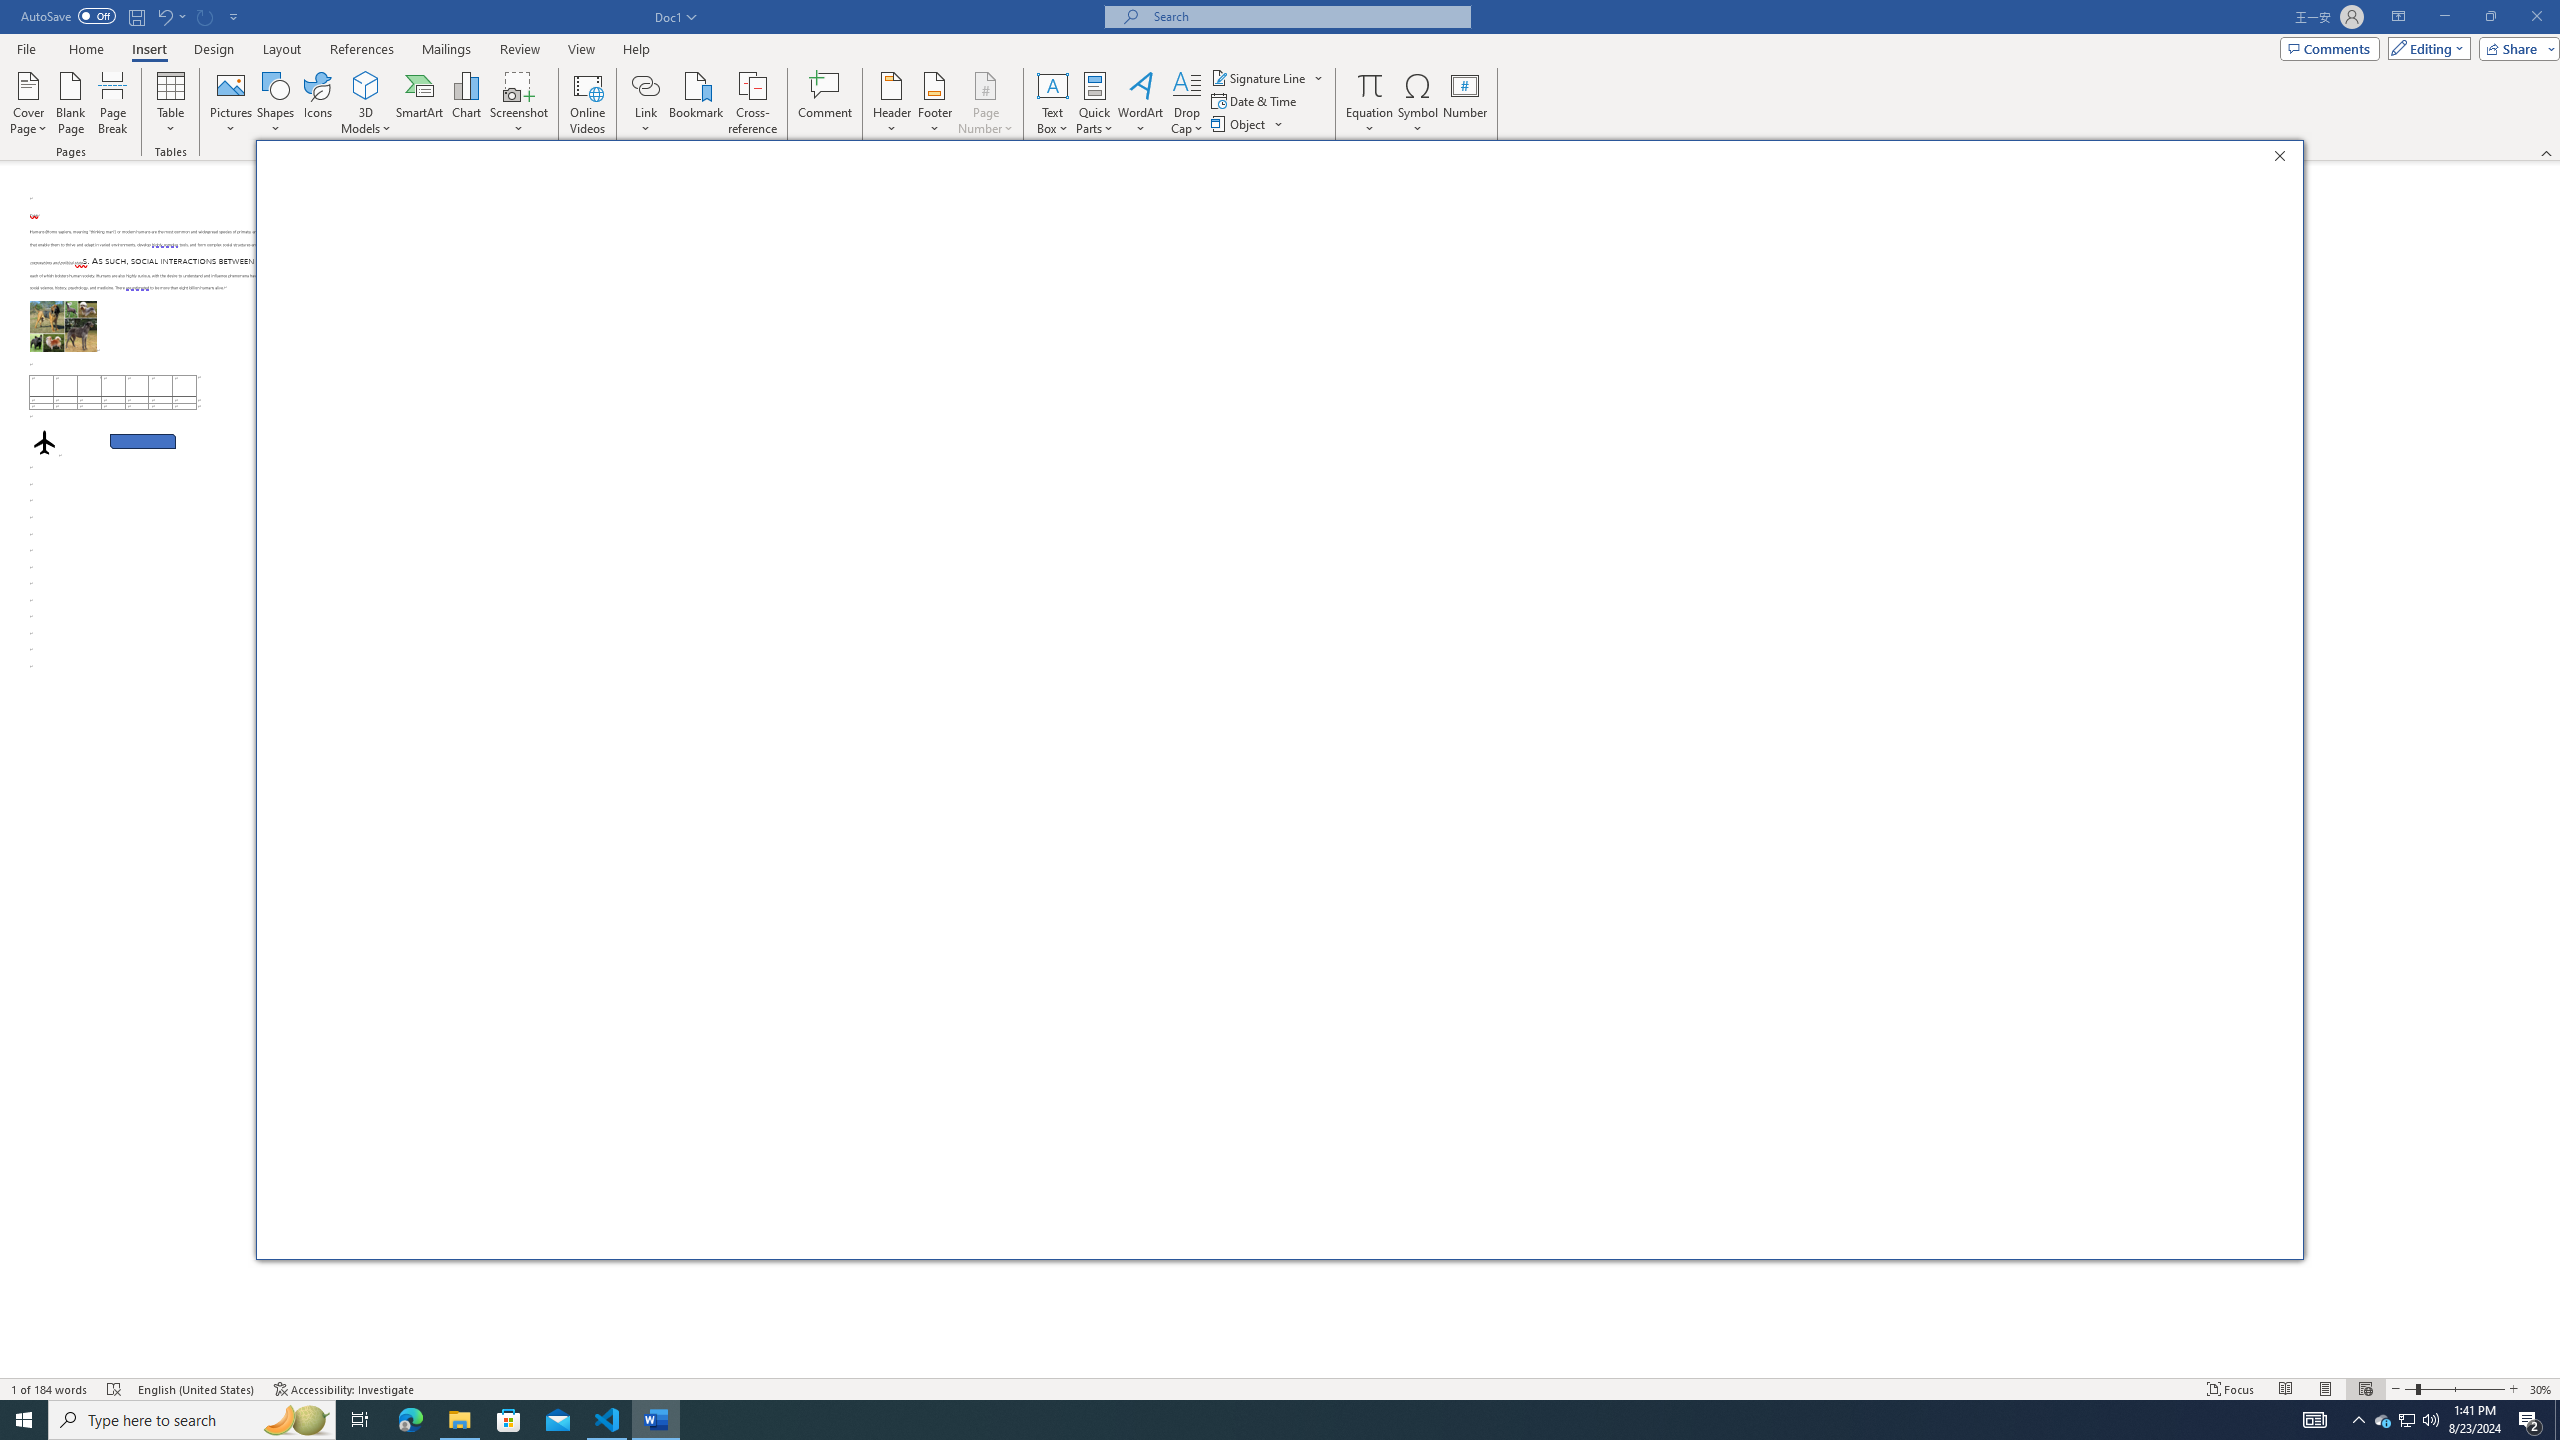  I want to click on Accessibility Checker Accessibility: Investigate, so click(344, 1389).